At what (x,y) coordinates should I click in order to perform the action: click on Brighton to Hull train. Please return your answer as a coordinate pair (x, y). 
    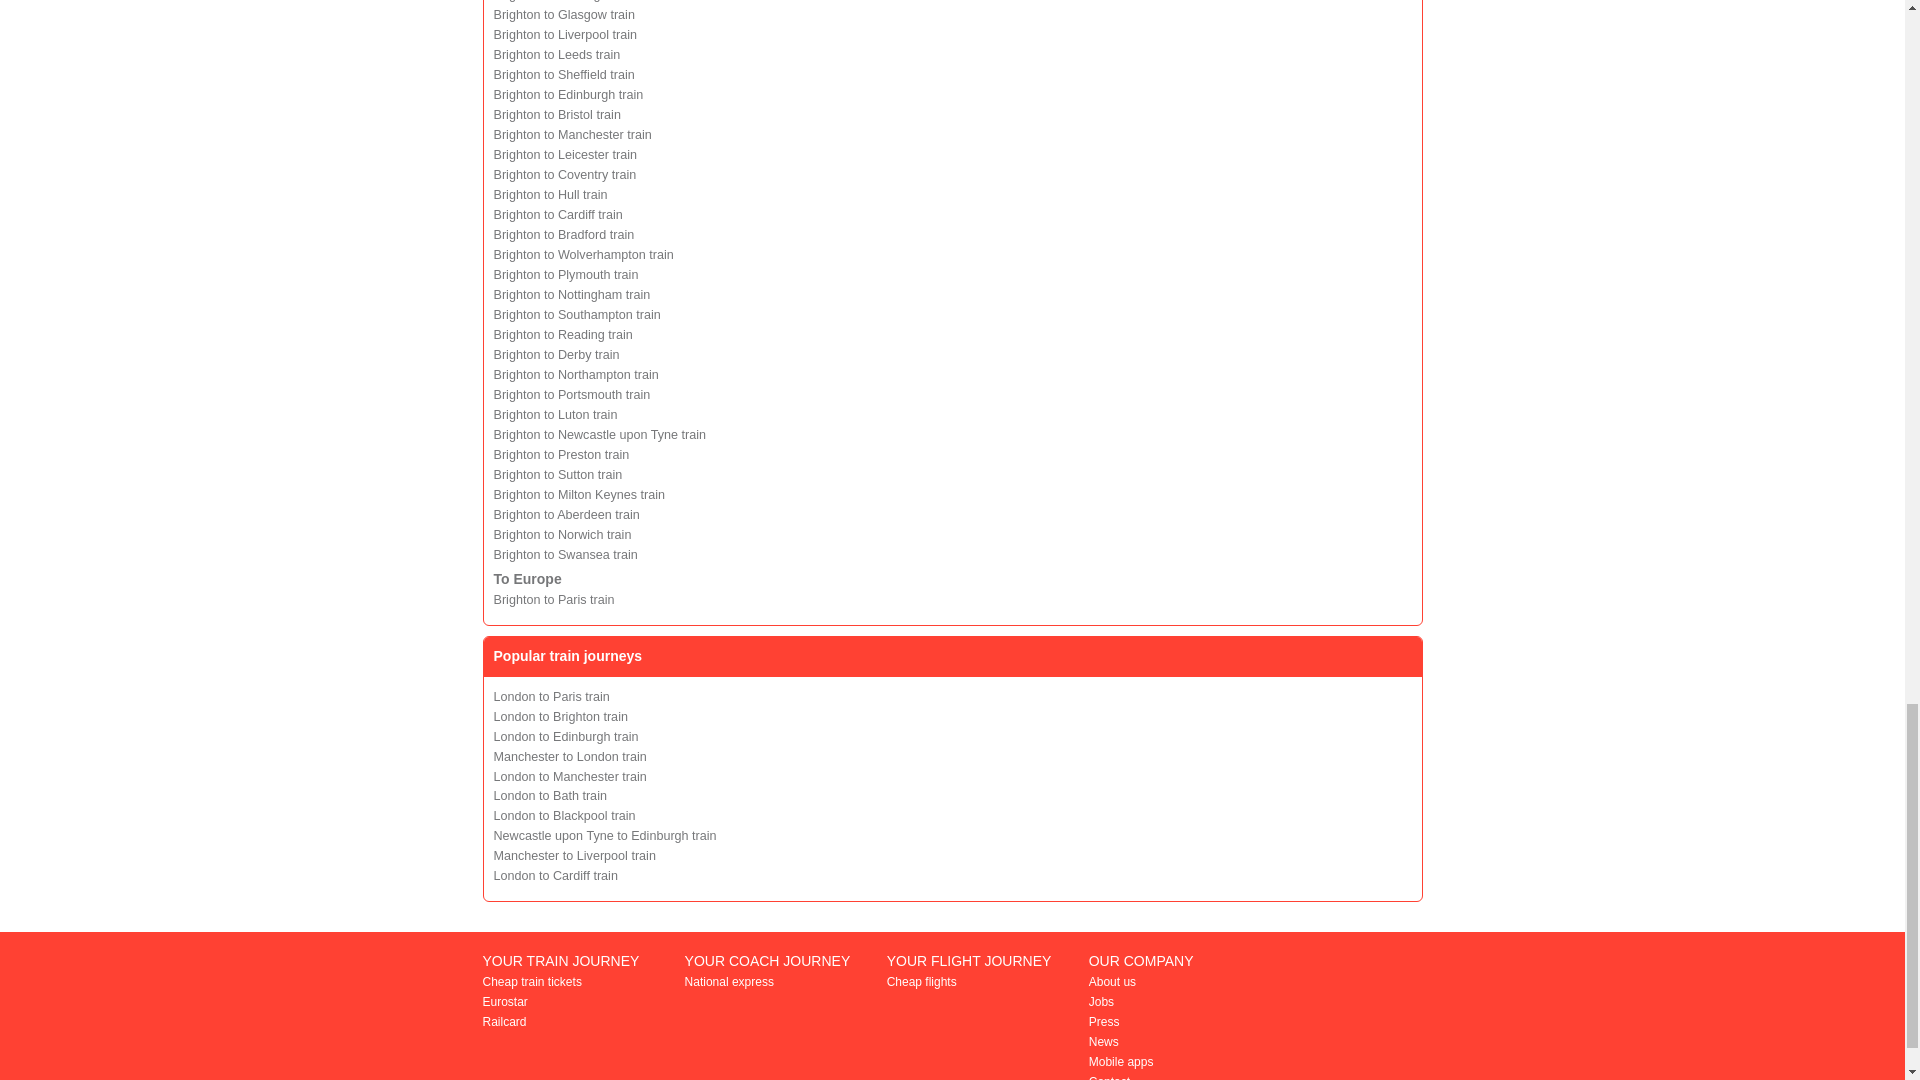
    Looking at the image, I should click on (550, 194).